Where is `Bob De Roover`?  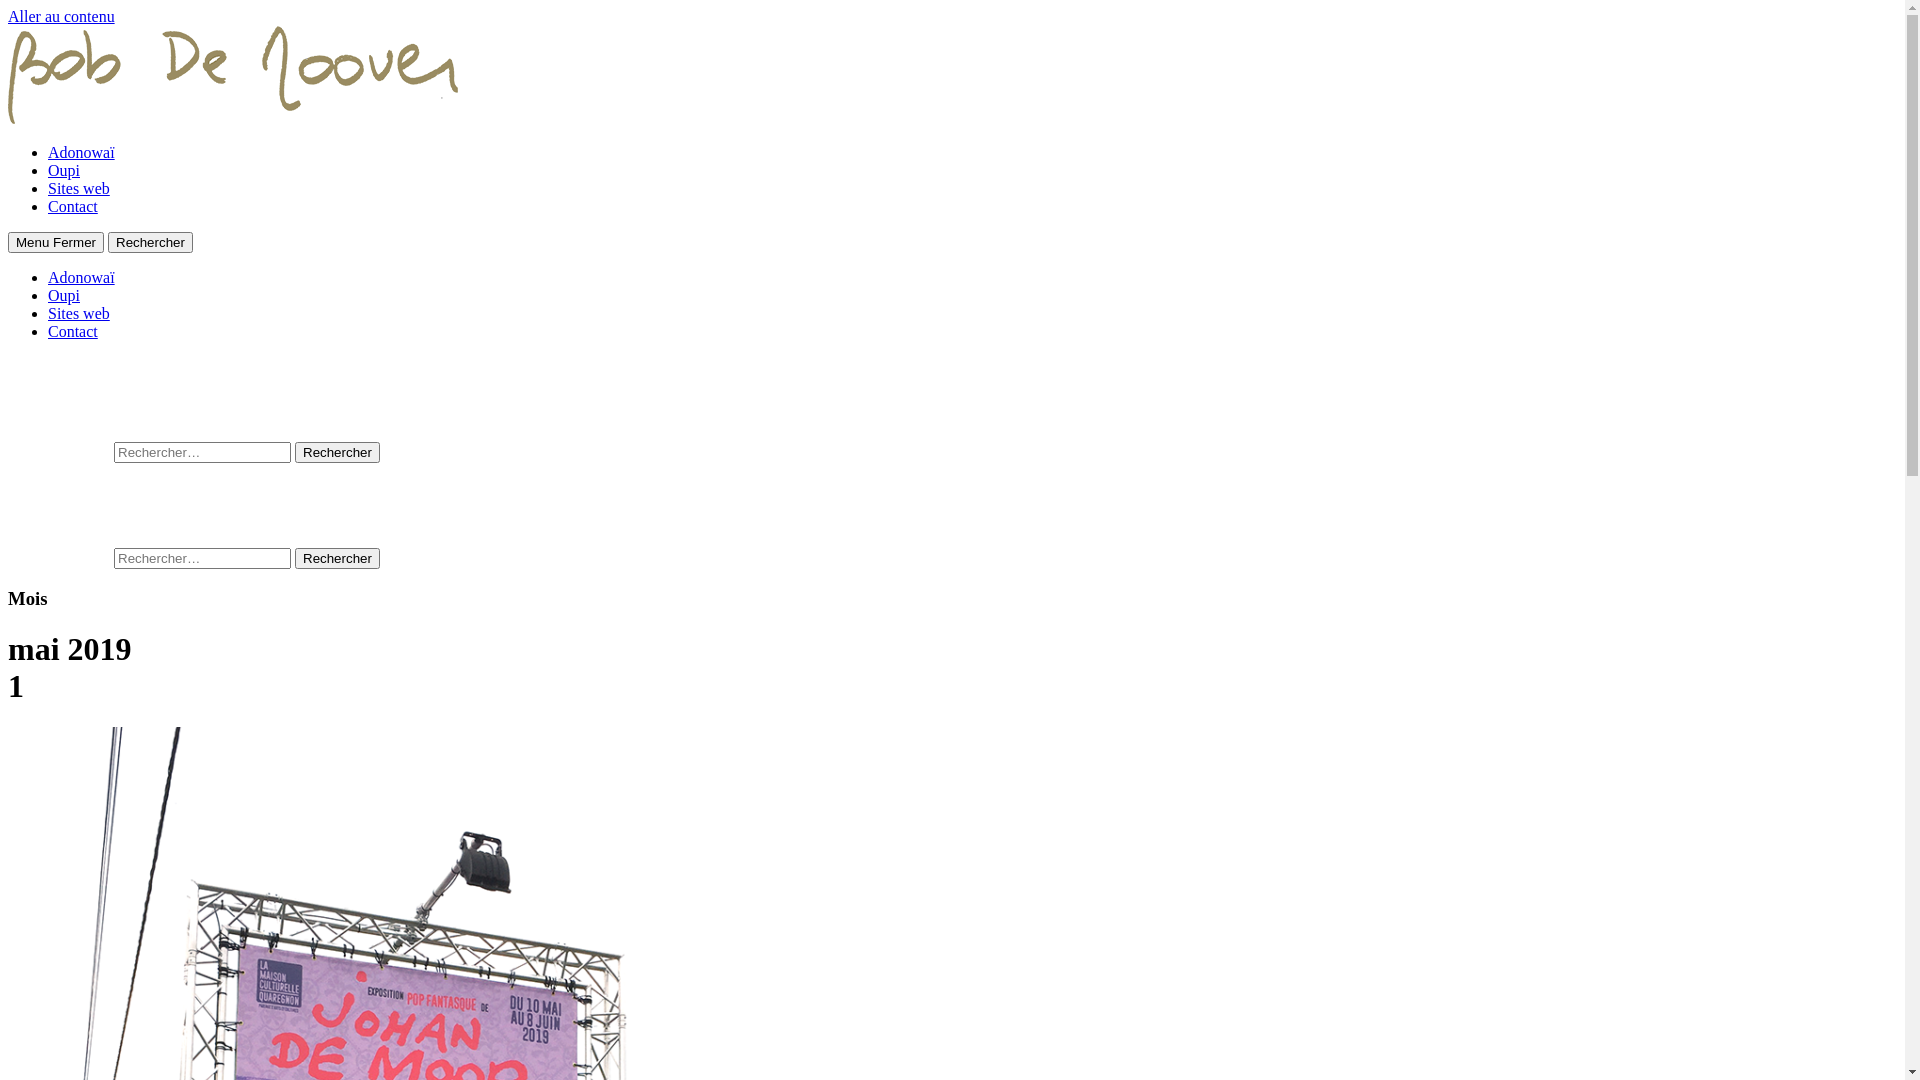
Bob De Roover is located at coordinates (233, 118).